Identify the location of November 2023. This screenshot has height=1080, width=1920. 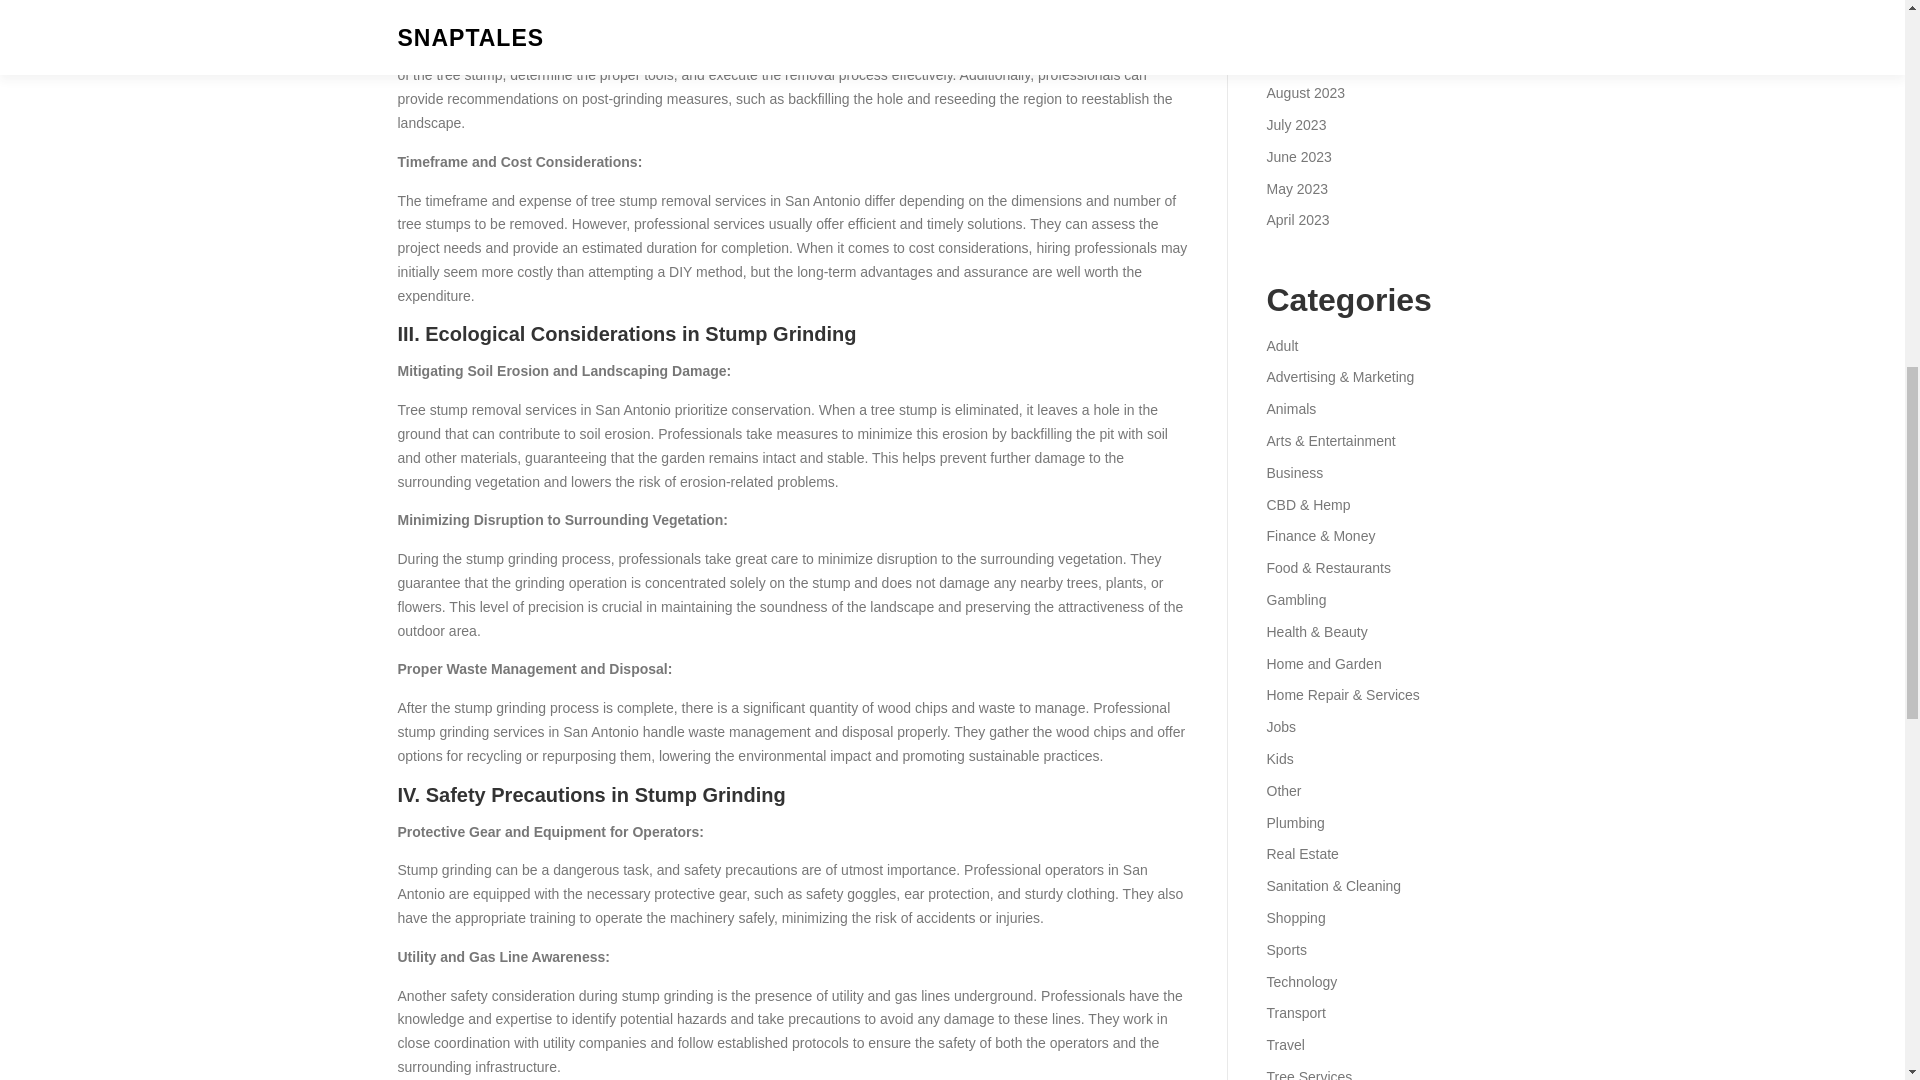
(1315, 3).